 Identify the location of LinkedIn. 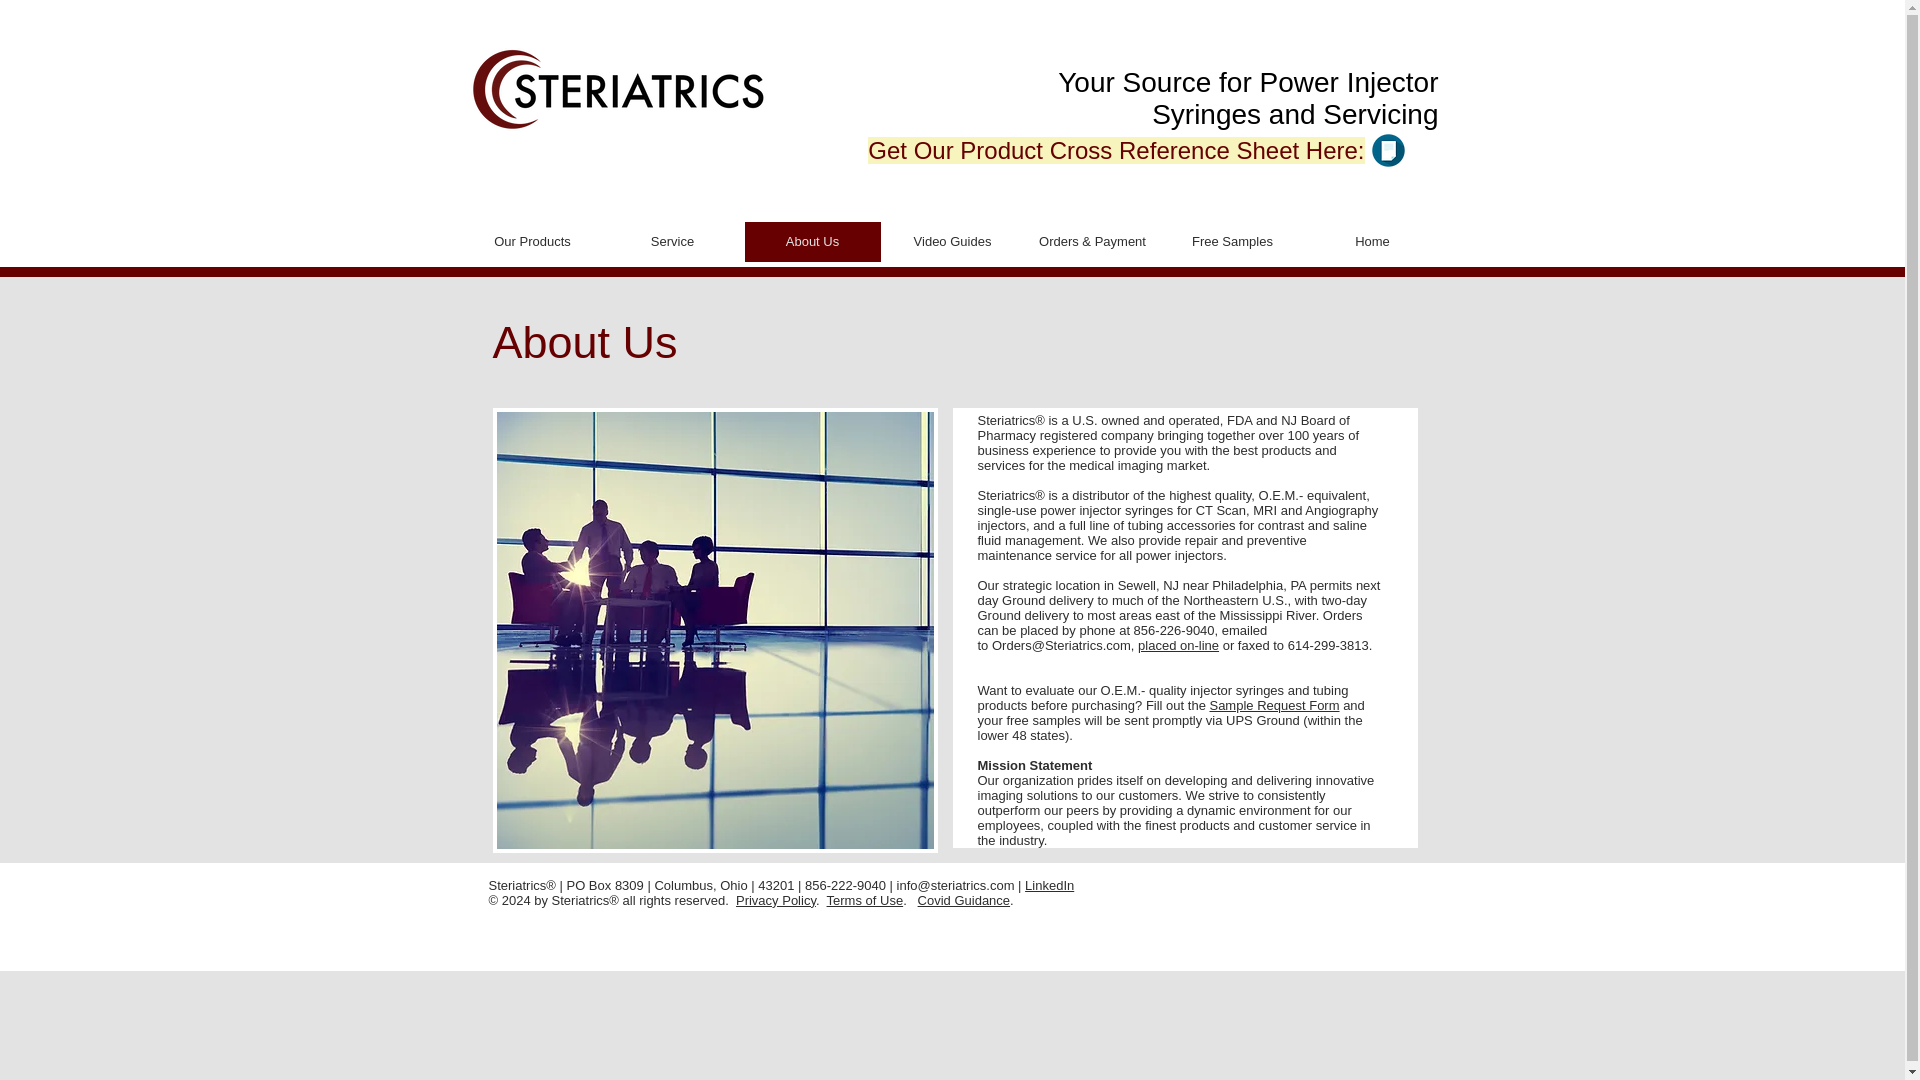
(1049, 886).